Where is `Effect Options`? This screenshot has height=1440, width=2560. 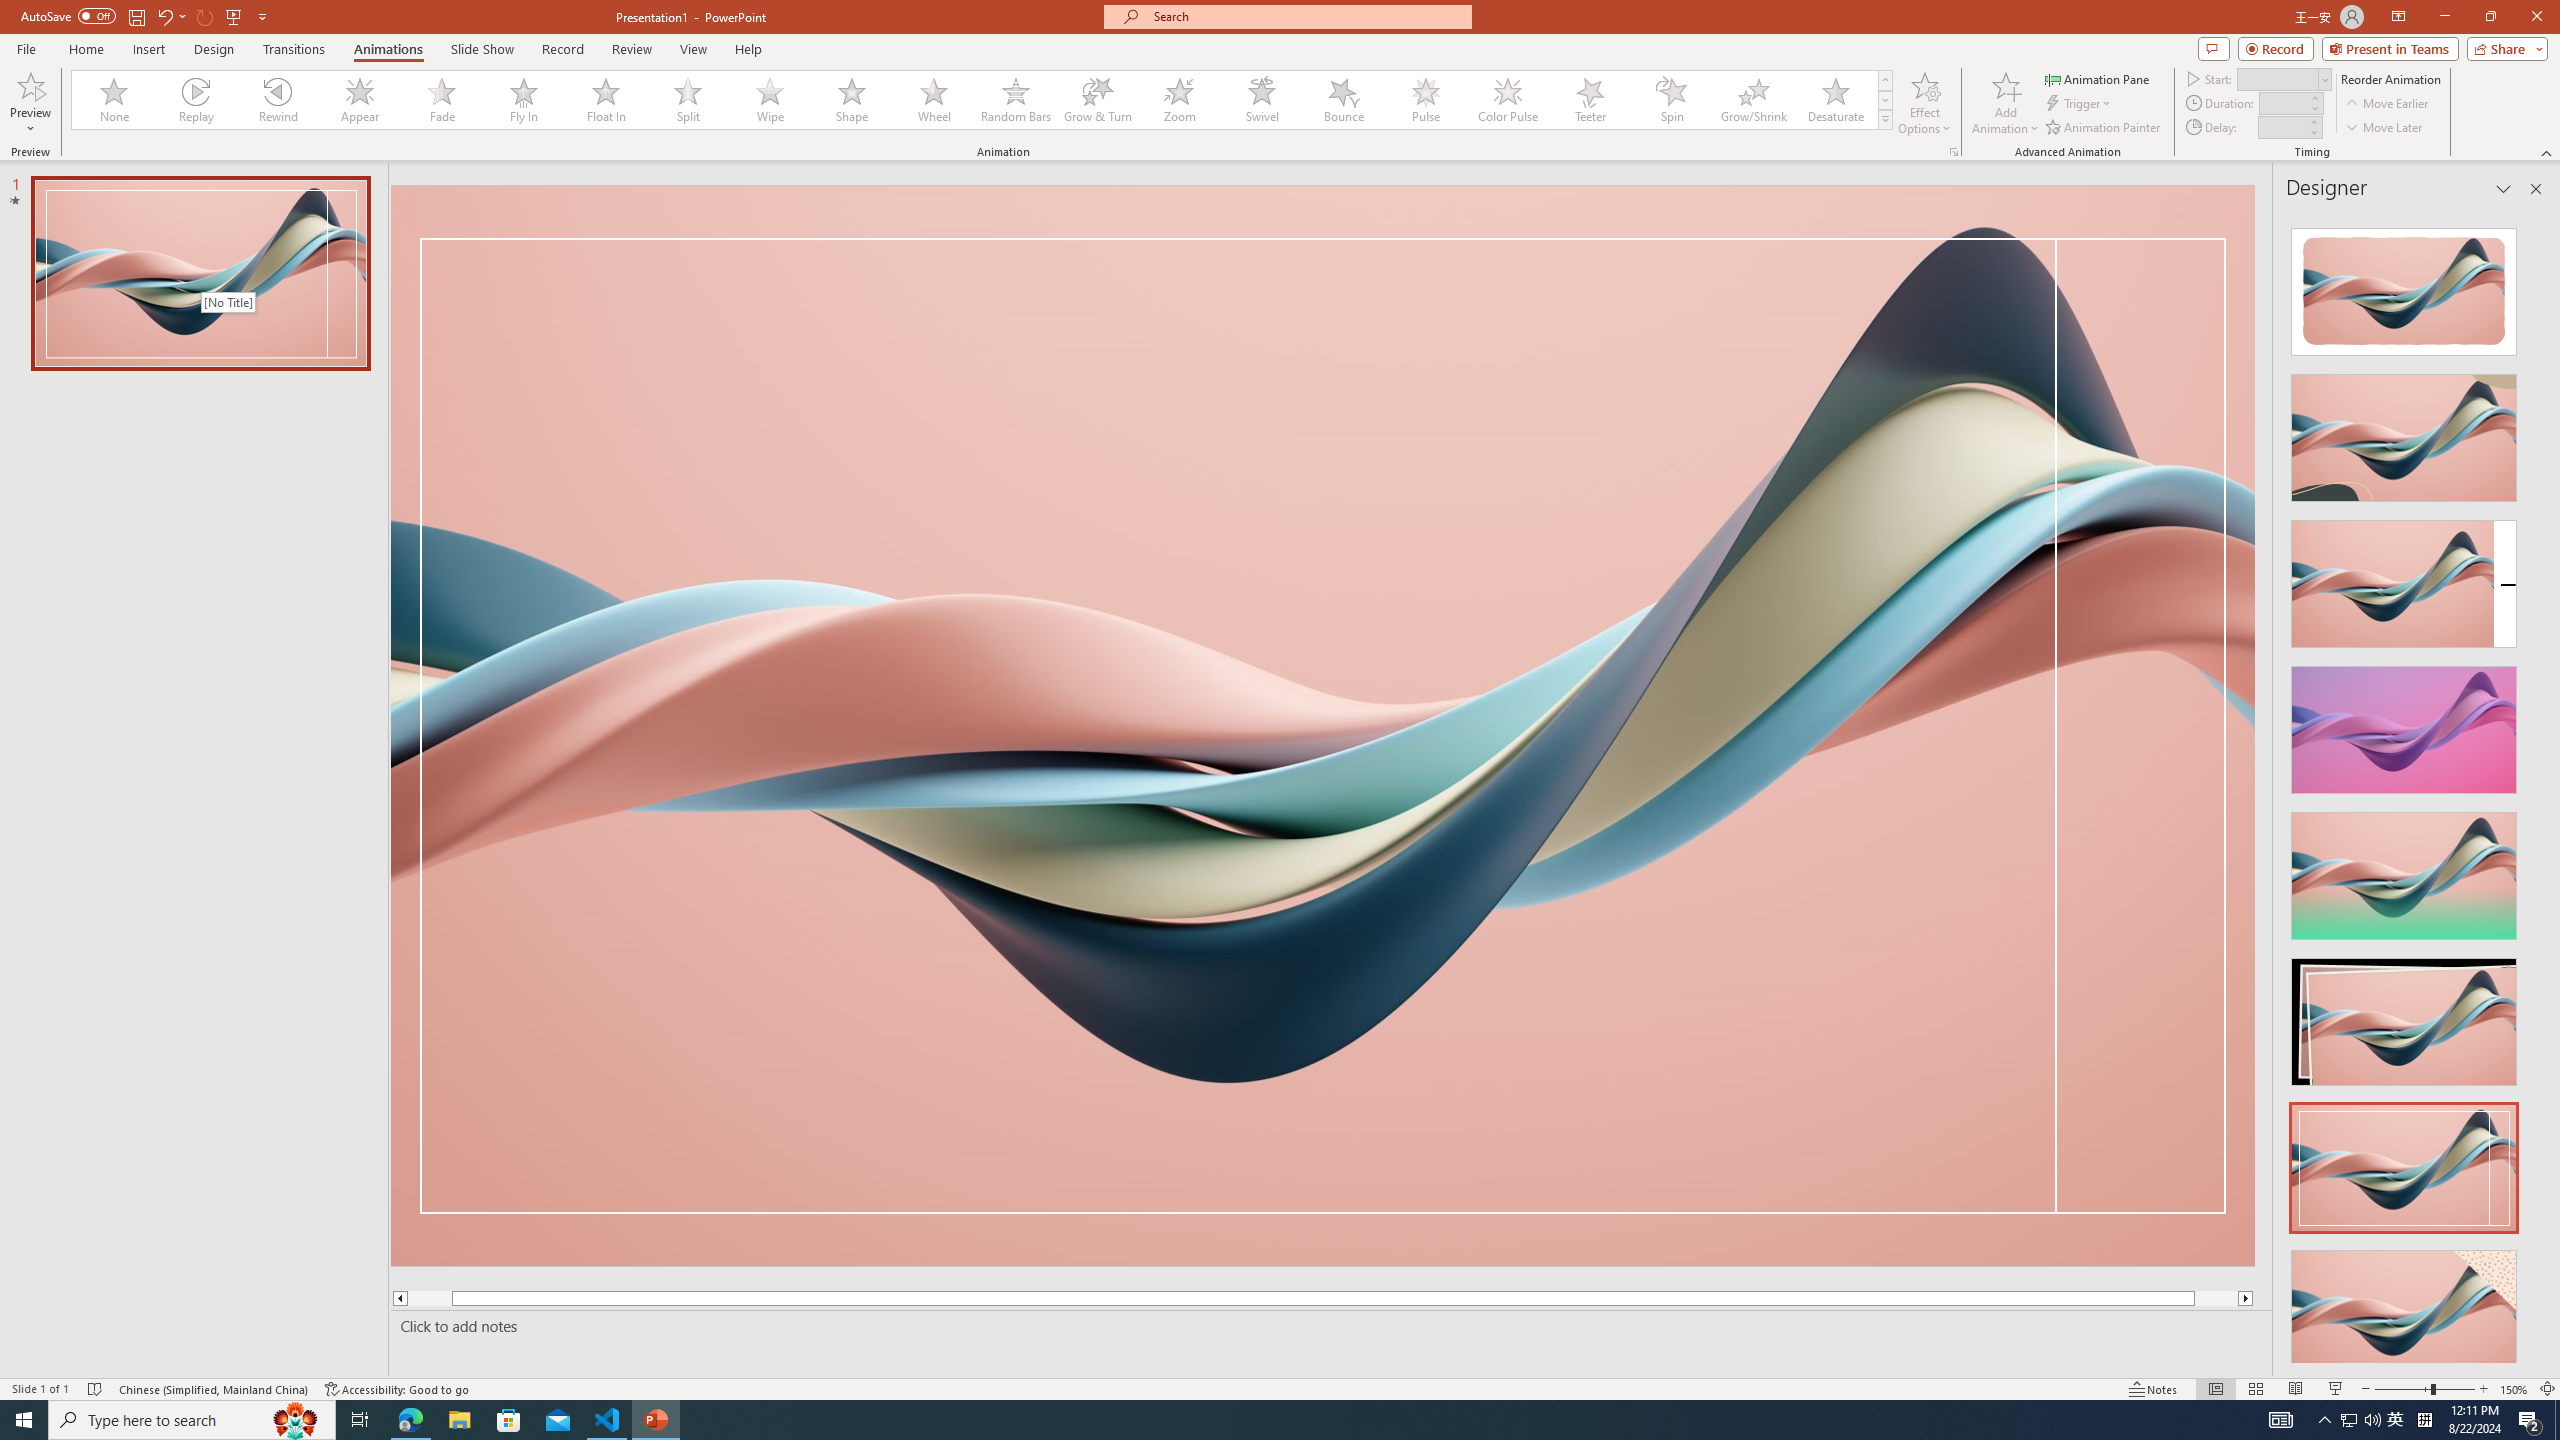
Effect Options is located at coordinates (1924, 103).